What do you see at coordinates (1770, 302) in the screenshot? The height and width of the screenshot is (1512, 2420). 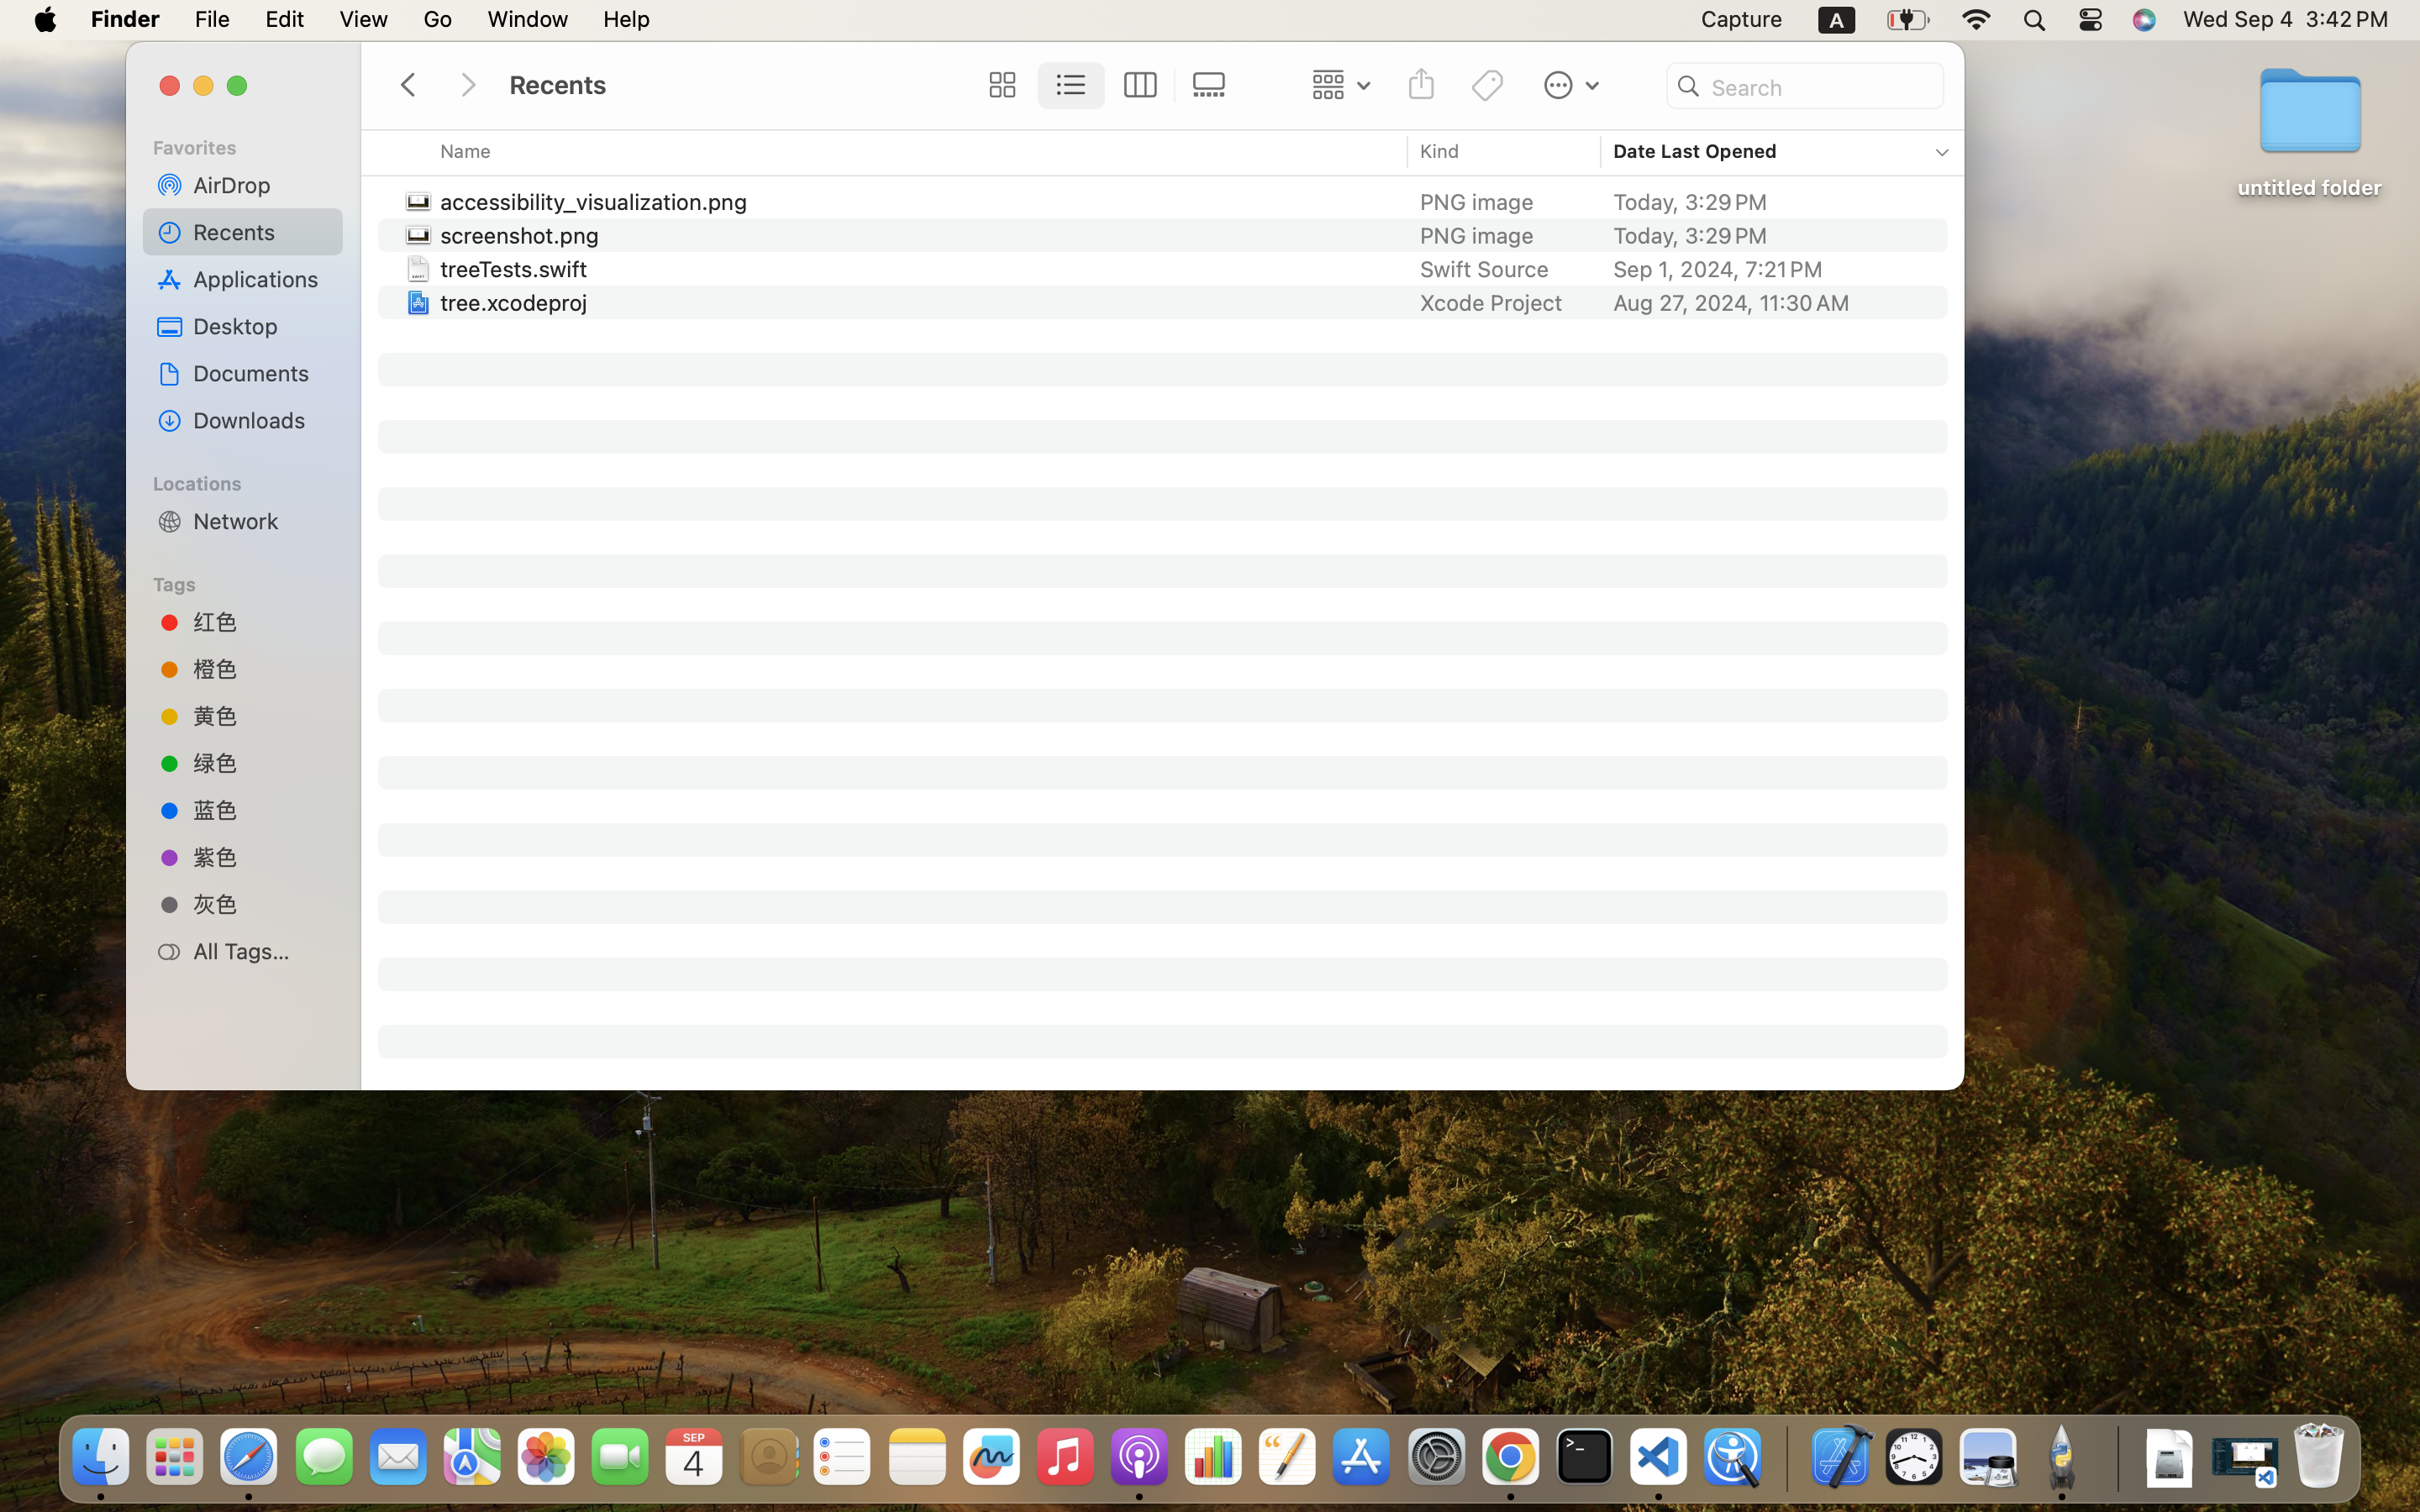 I see `Aug 27, 2024, 11:30 AM` at bounding box center [1770, 302].